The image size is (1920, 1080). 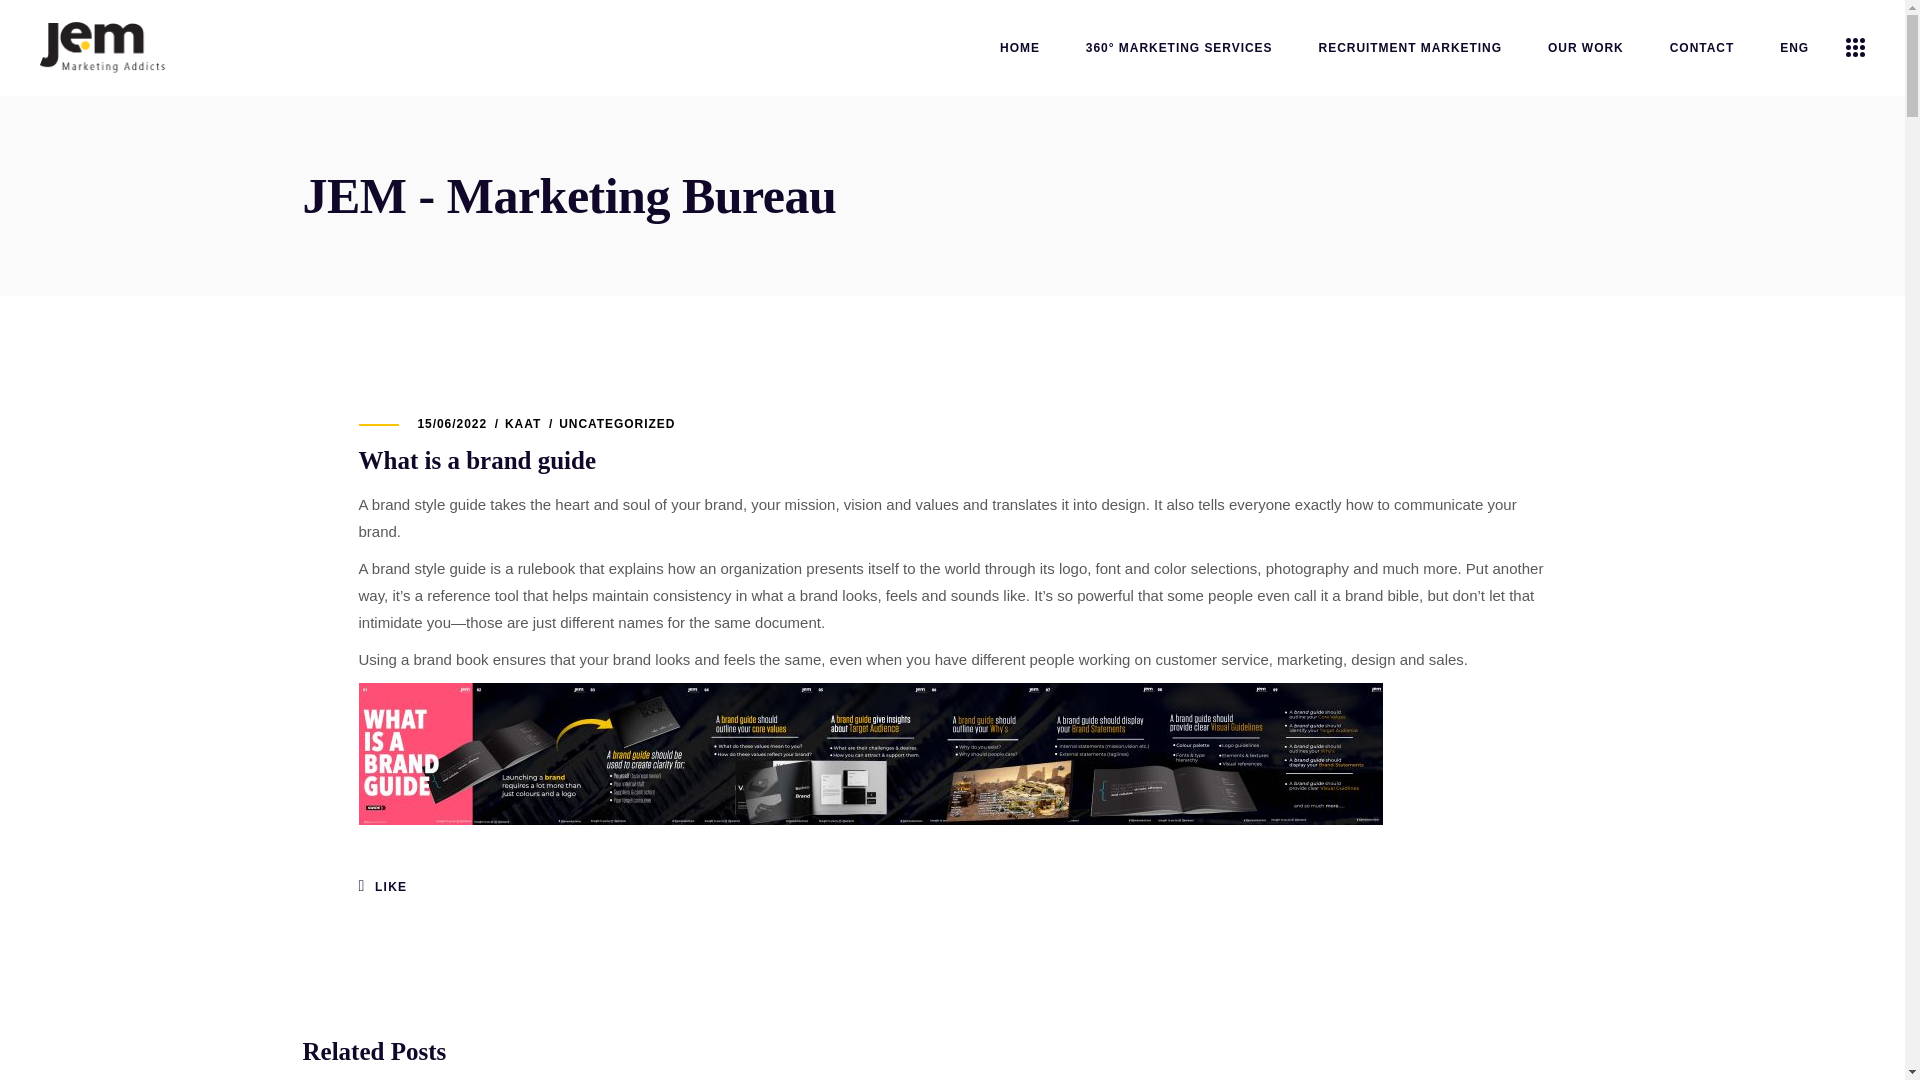 What do you see at coordinates (1410, 47) in the screenshot?
I see `RECRUITMENT MARKETING` at bounding box center [1410, 47].